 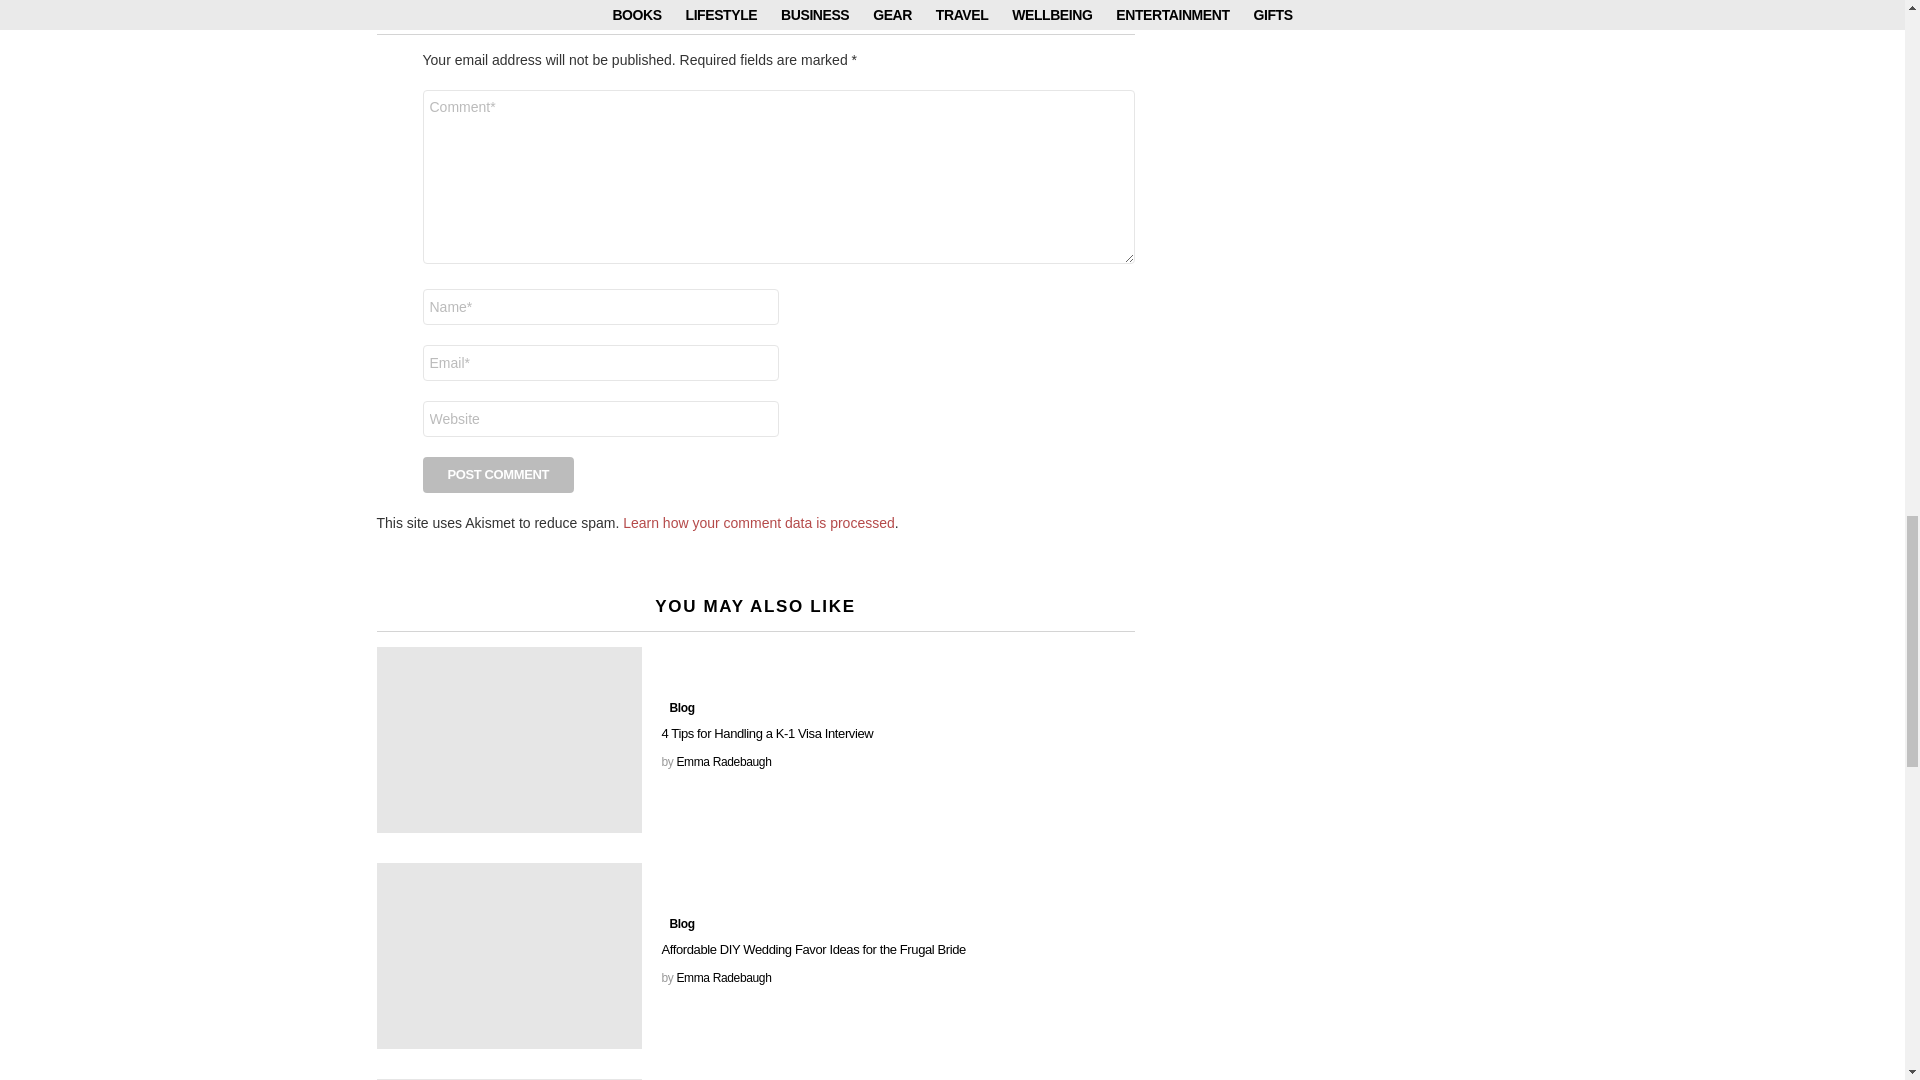 What do you see at coordinates (723, 761) in the screenshot?
I see `Posts by Emma Radebaugh` at bounding box center [723, 761].